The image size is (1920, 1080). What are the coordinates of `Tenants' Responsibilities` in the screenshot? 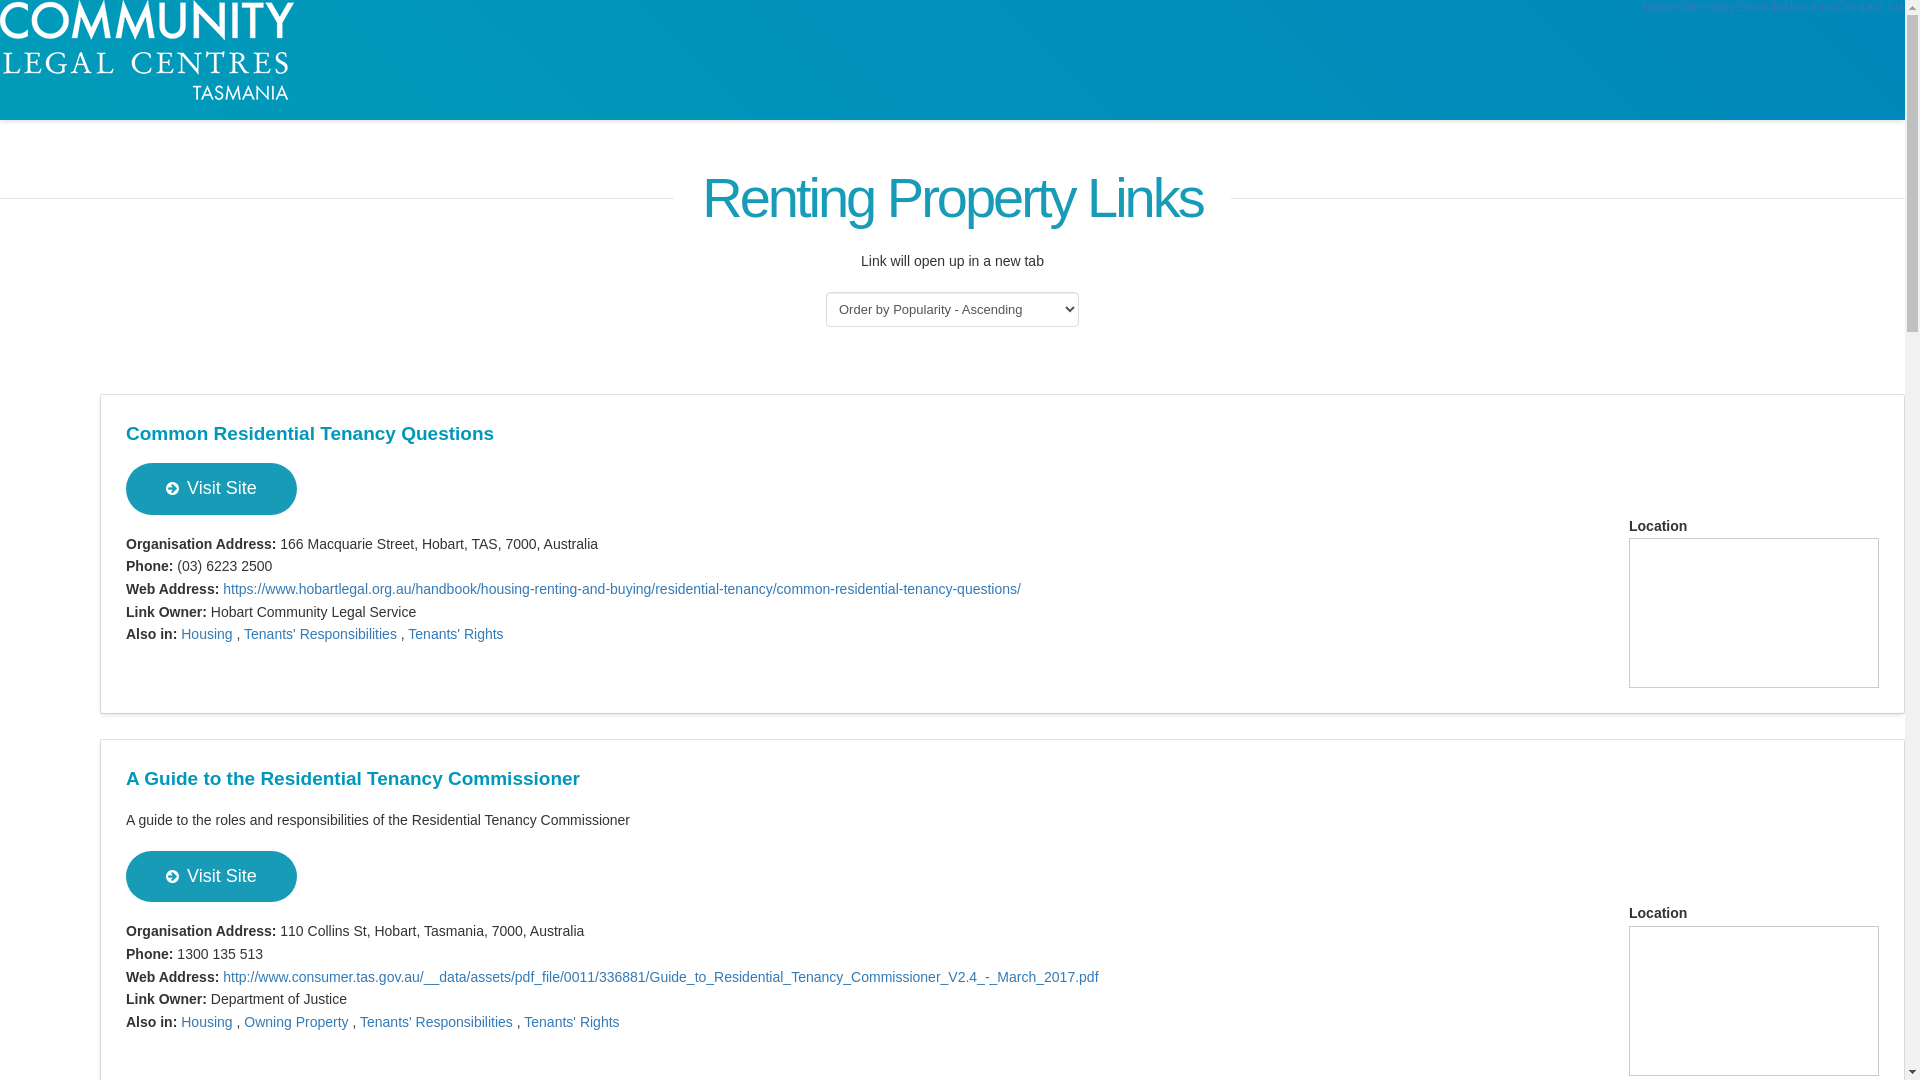 It's located at (436, 1022).